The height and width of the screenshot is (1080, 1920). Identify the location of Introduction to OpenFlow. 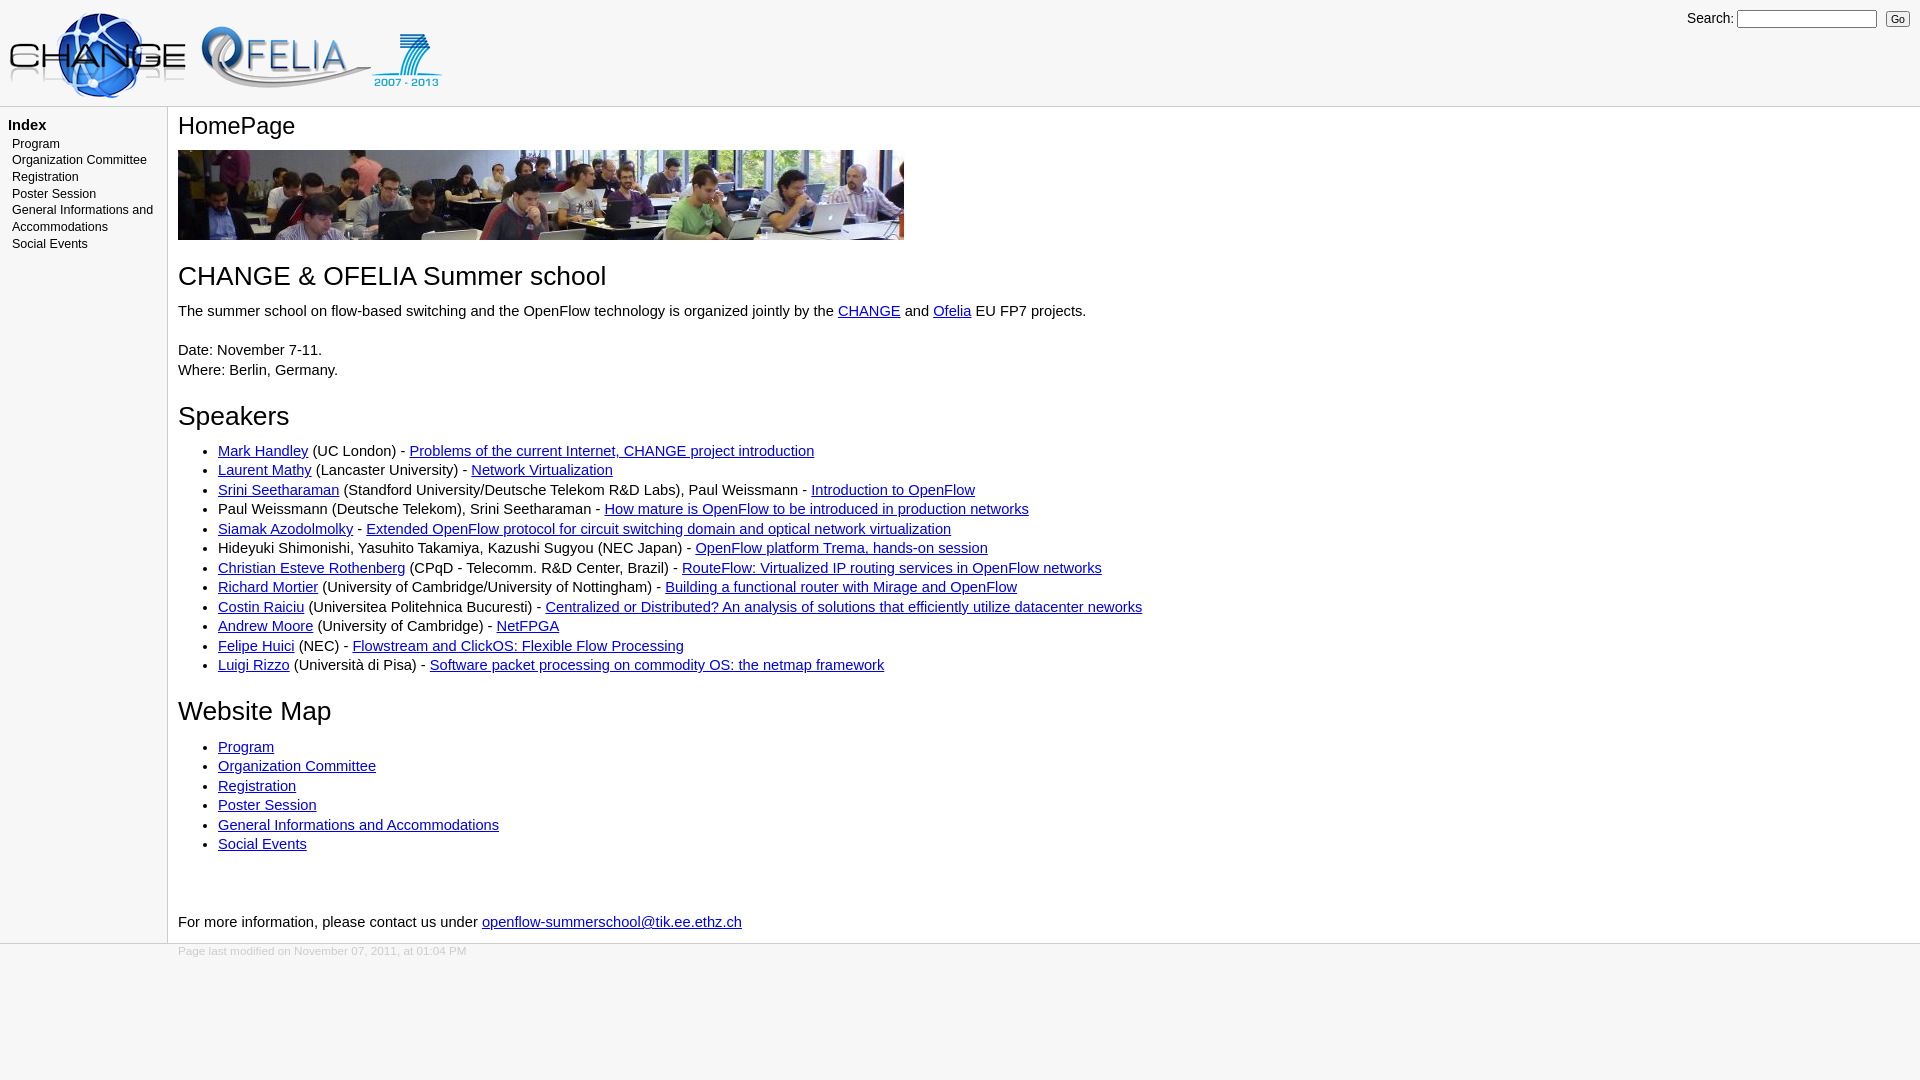
(893, 490).